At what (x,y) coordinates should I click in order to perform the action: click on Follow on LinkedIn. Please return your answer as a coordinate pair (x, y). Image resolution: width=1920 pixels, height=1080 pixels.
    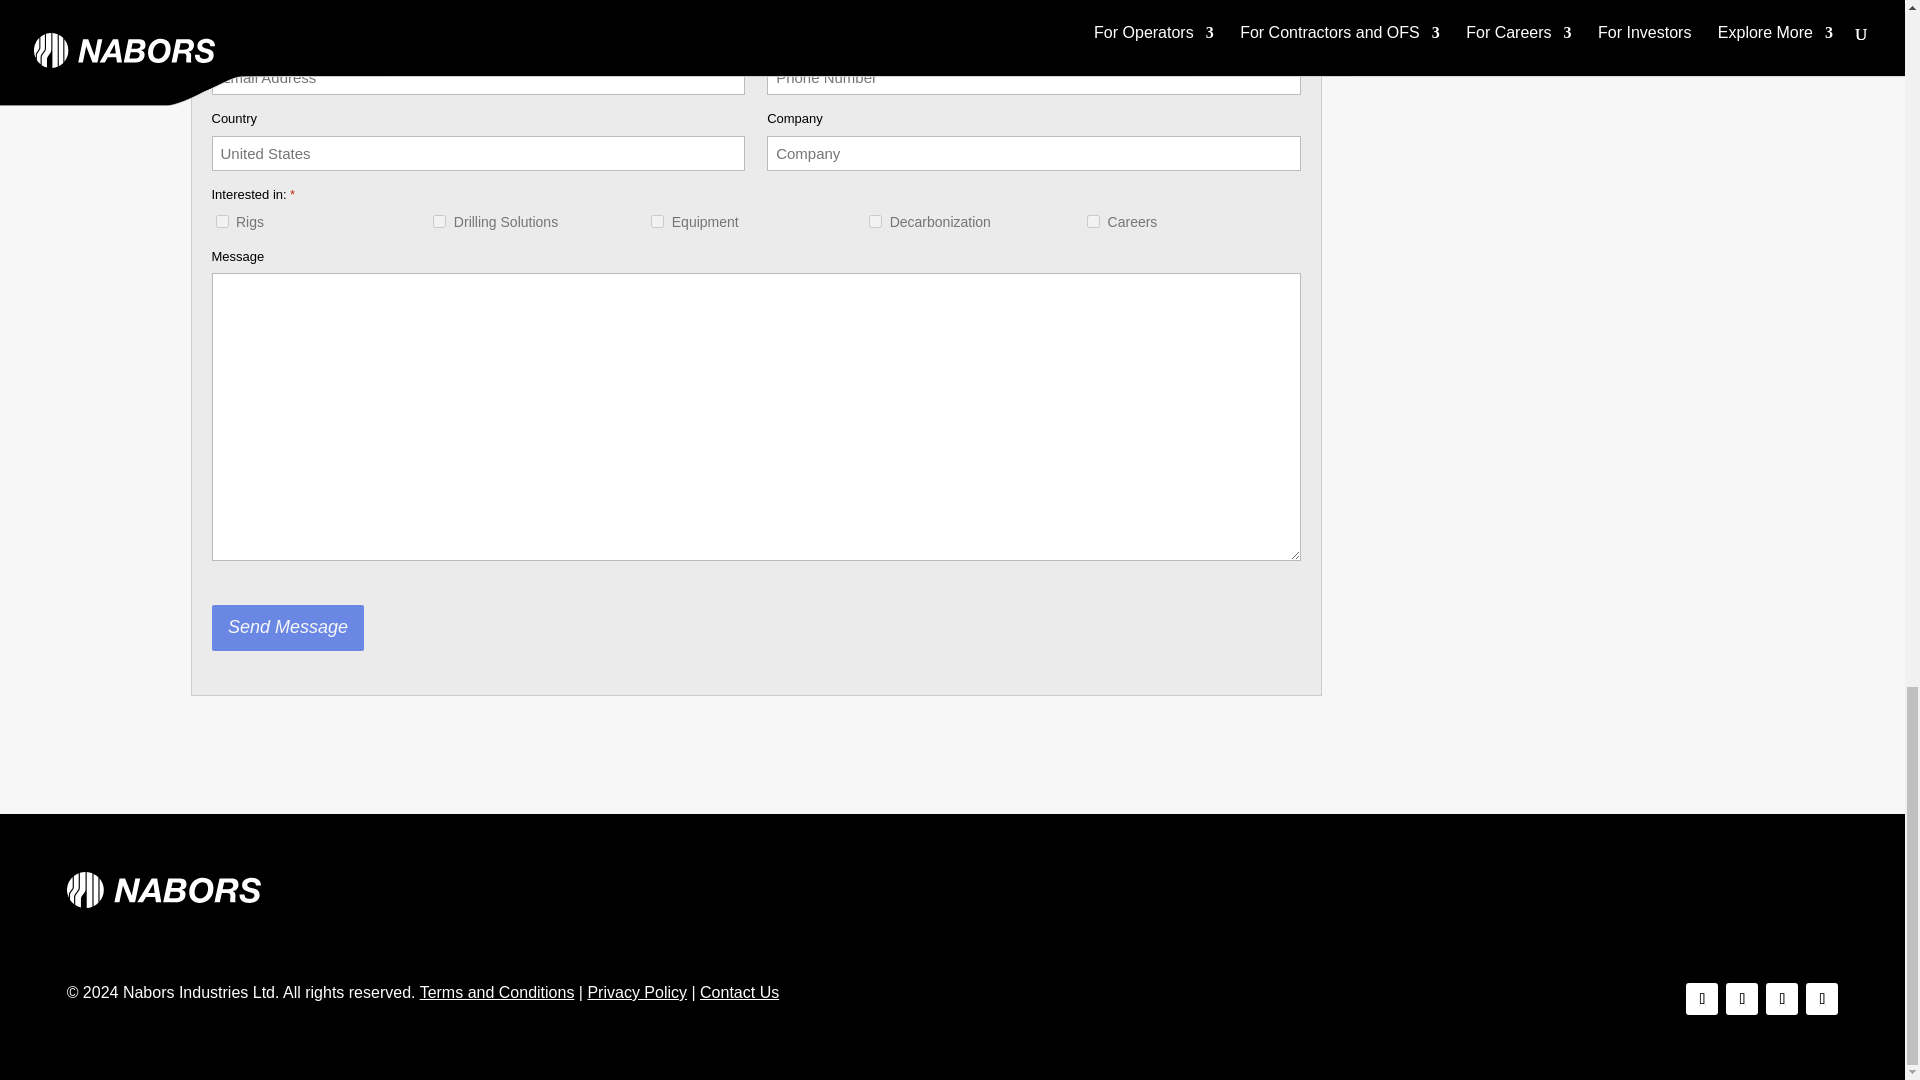
    Looking at the image, I should click on (1782, 998).